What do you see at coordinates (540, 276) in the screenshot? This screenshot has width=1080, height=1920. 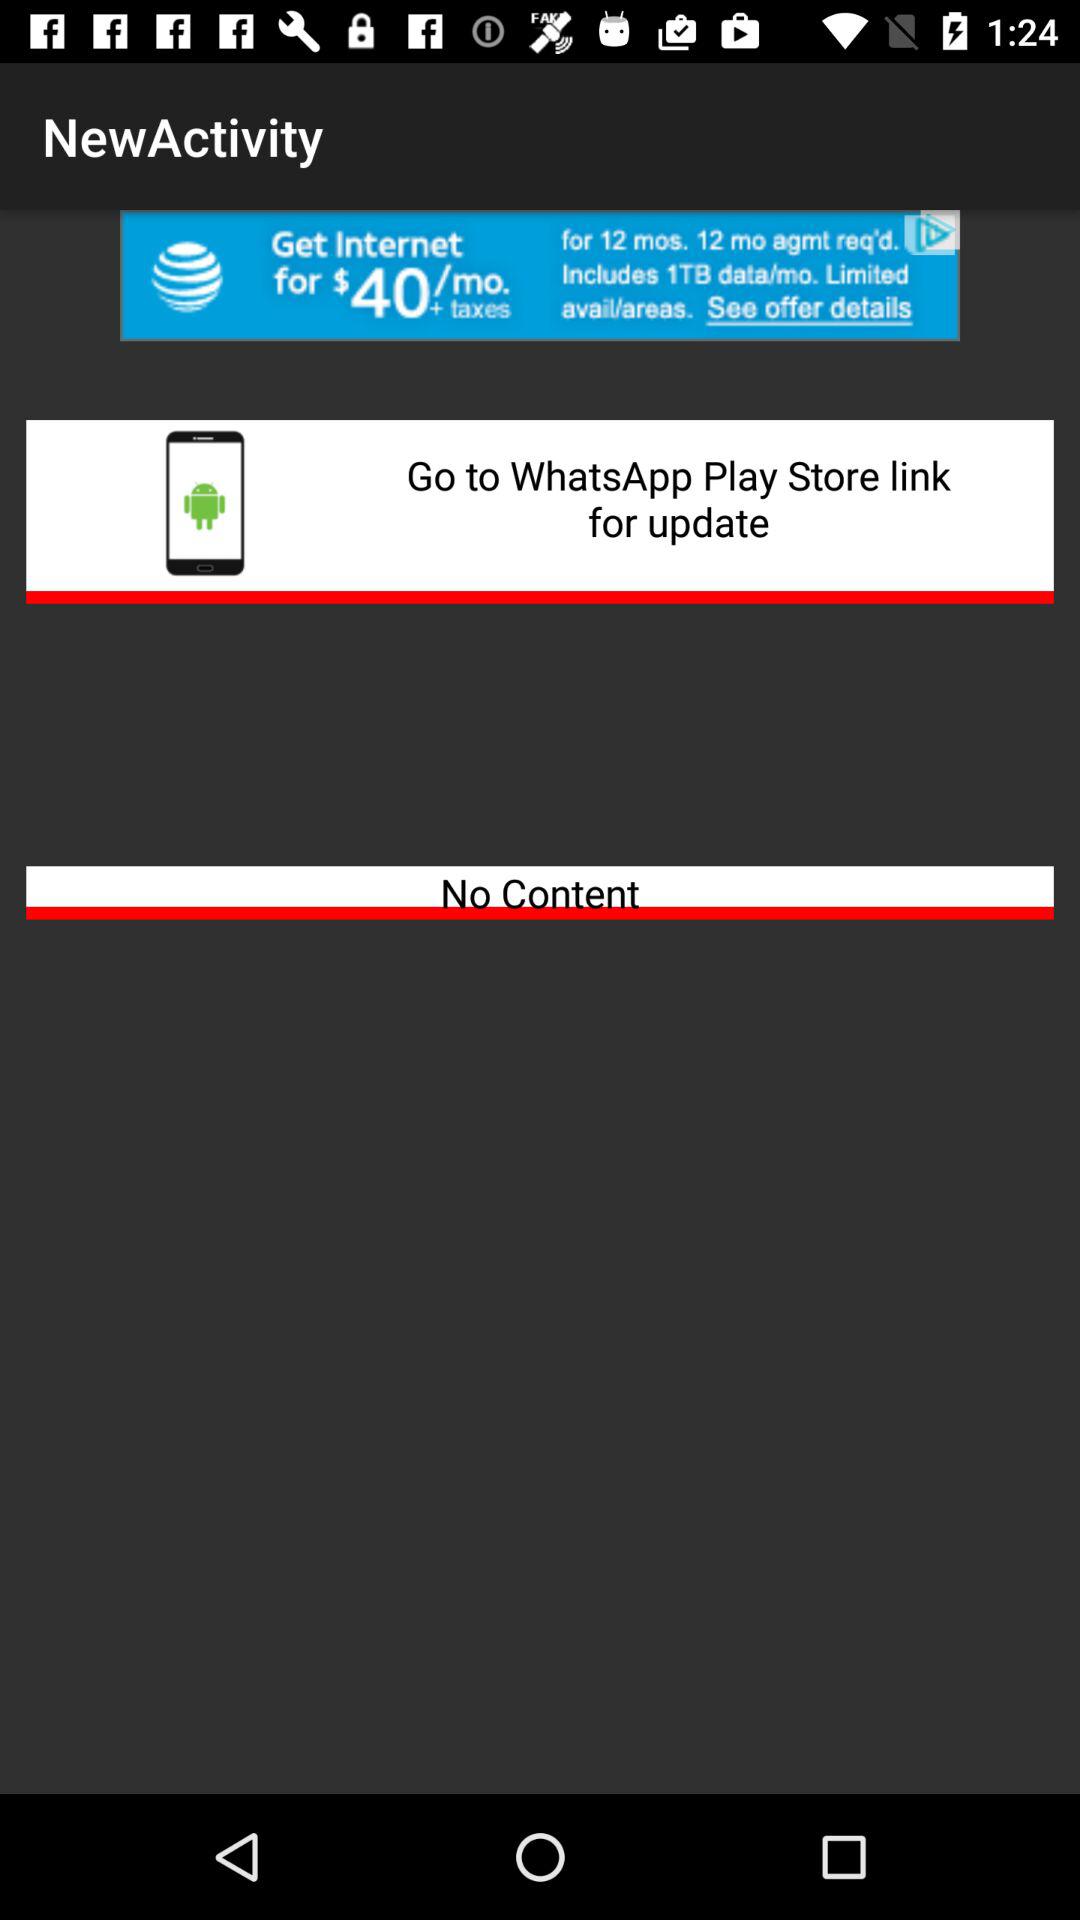 I see `show outside advertisement` at bounding box center [540, 276].